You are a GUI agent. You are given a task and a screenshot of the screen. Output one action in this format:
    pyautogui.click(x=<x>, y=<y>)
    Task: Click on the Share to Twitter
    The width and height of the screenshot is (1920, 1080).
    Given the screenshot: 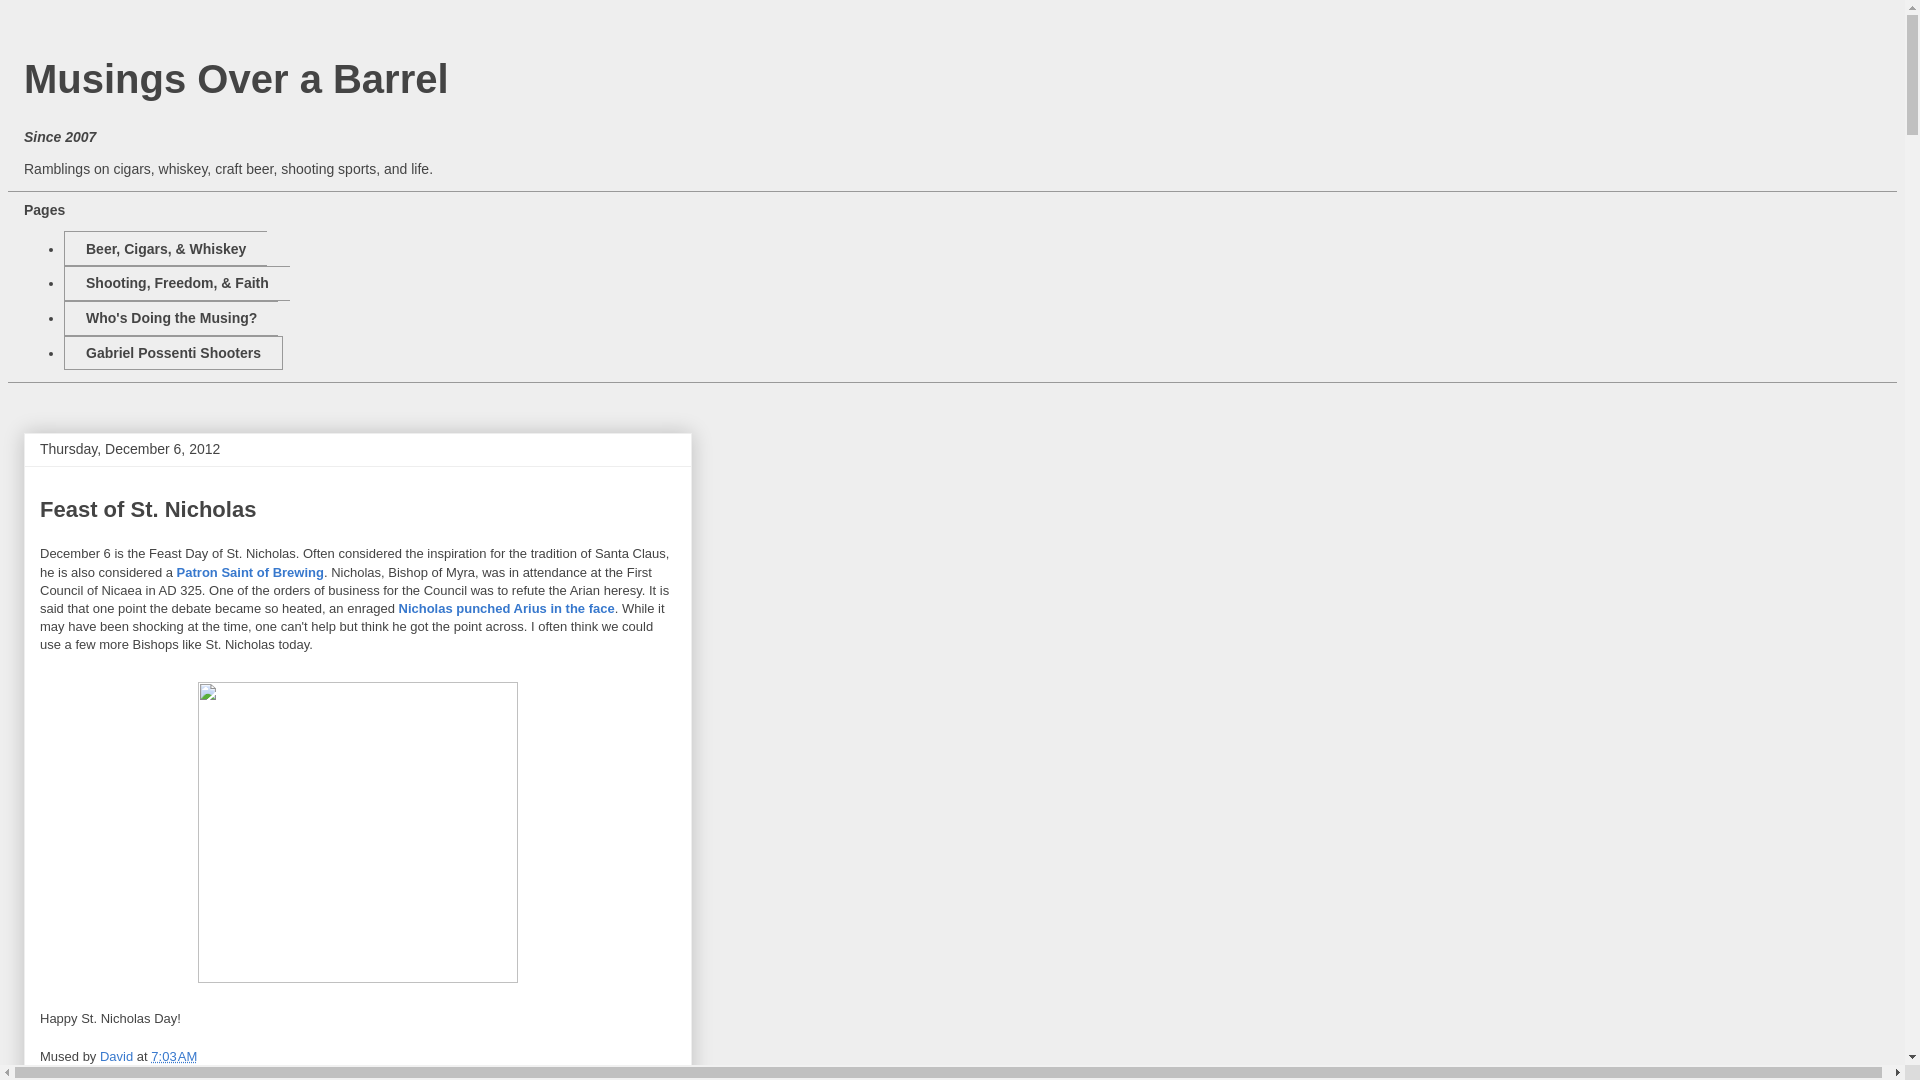 What is the action you would take?
    pyautogui.click(x=200, y=1070)
    